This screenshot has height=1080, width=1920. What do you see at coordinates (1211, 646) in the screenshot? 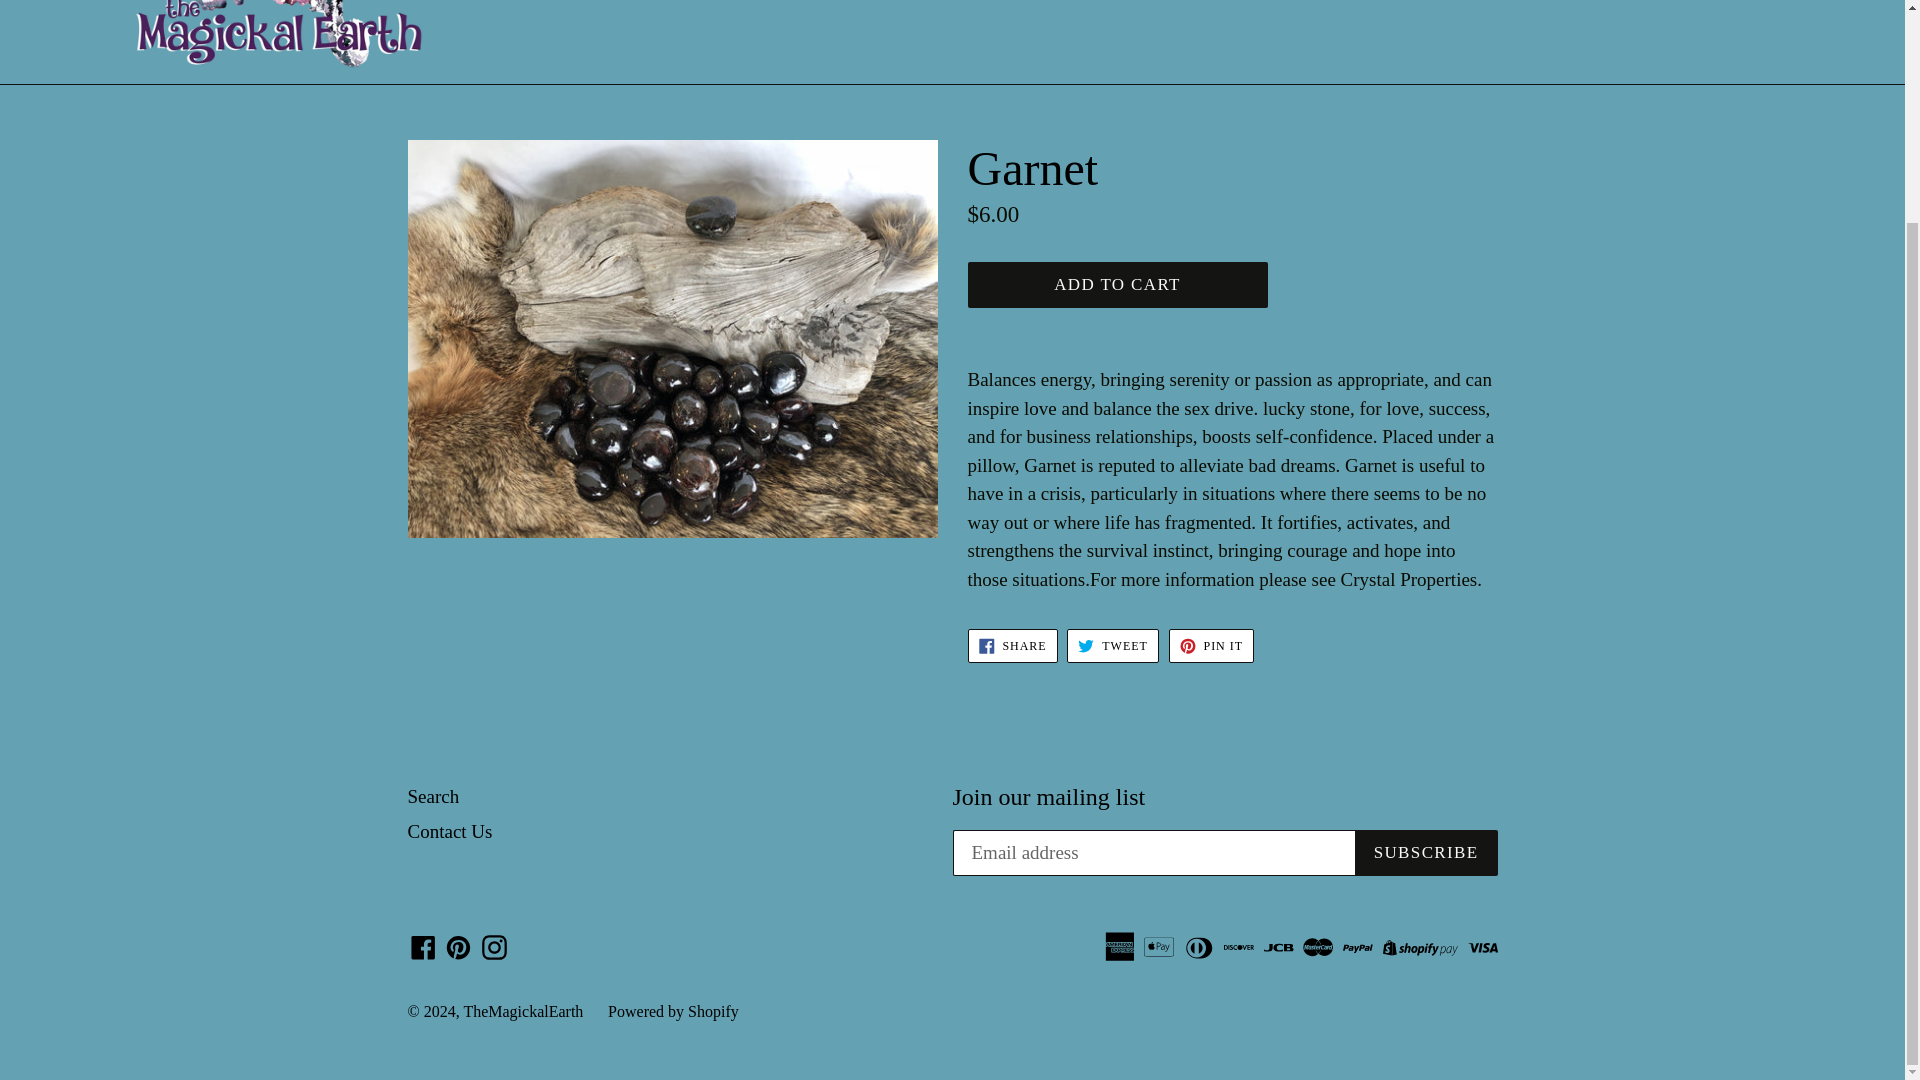
I see `Search` at bounding box center [1211, 646].